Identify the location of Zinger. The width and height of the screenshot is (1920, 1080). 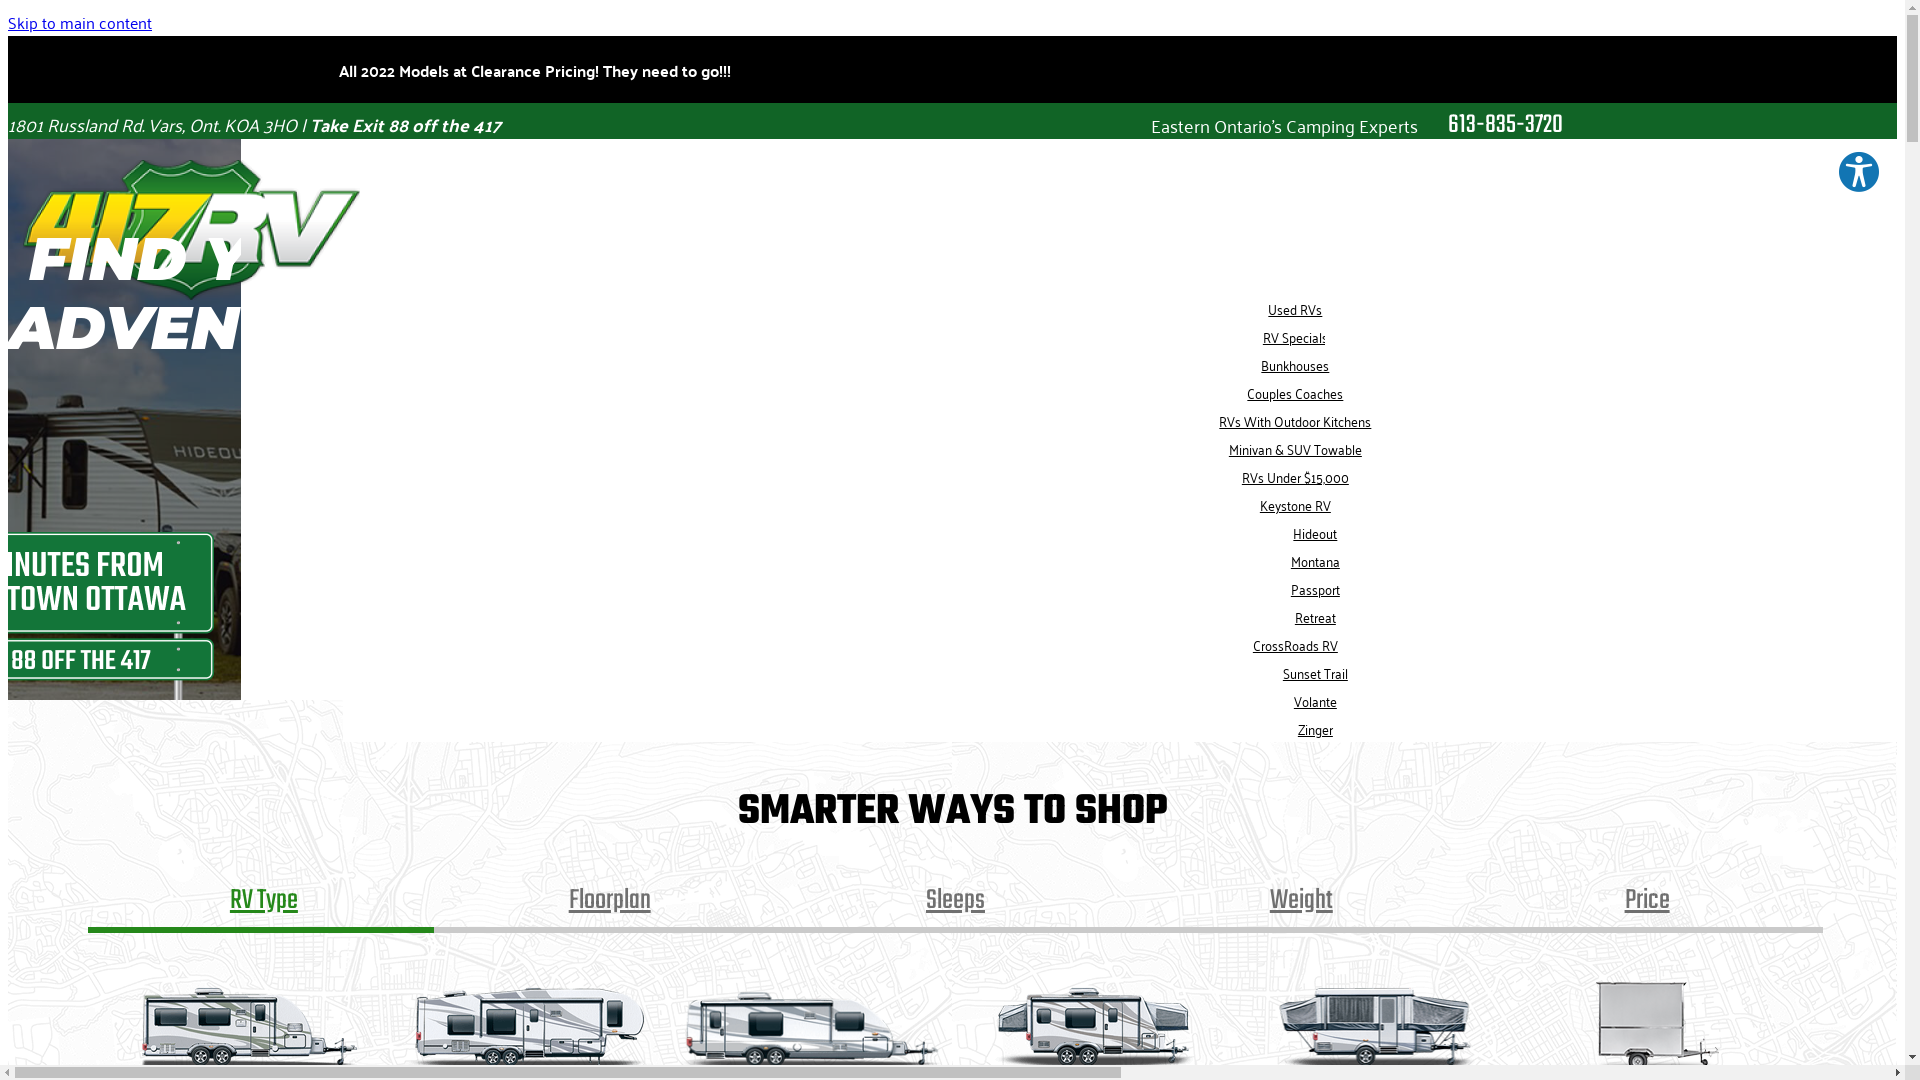
(1316, 728).